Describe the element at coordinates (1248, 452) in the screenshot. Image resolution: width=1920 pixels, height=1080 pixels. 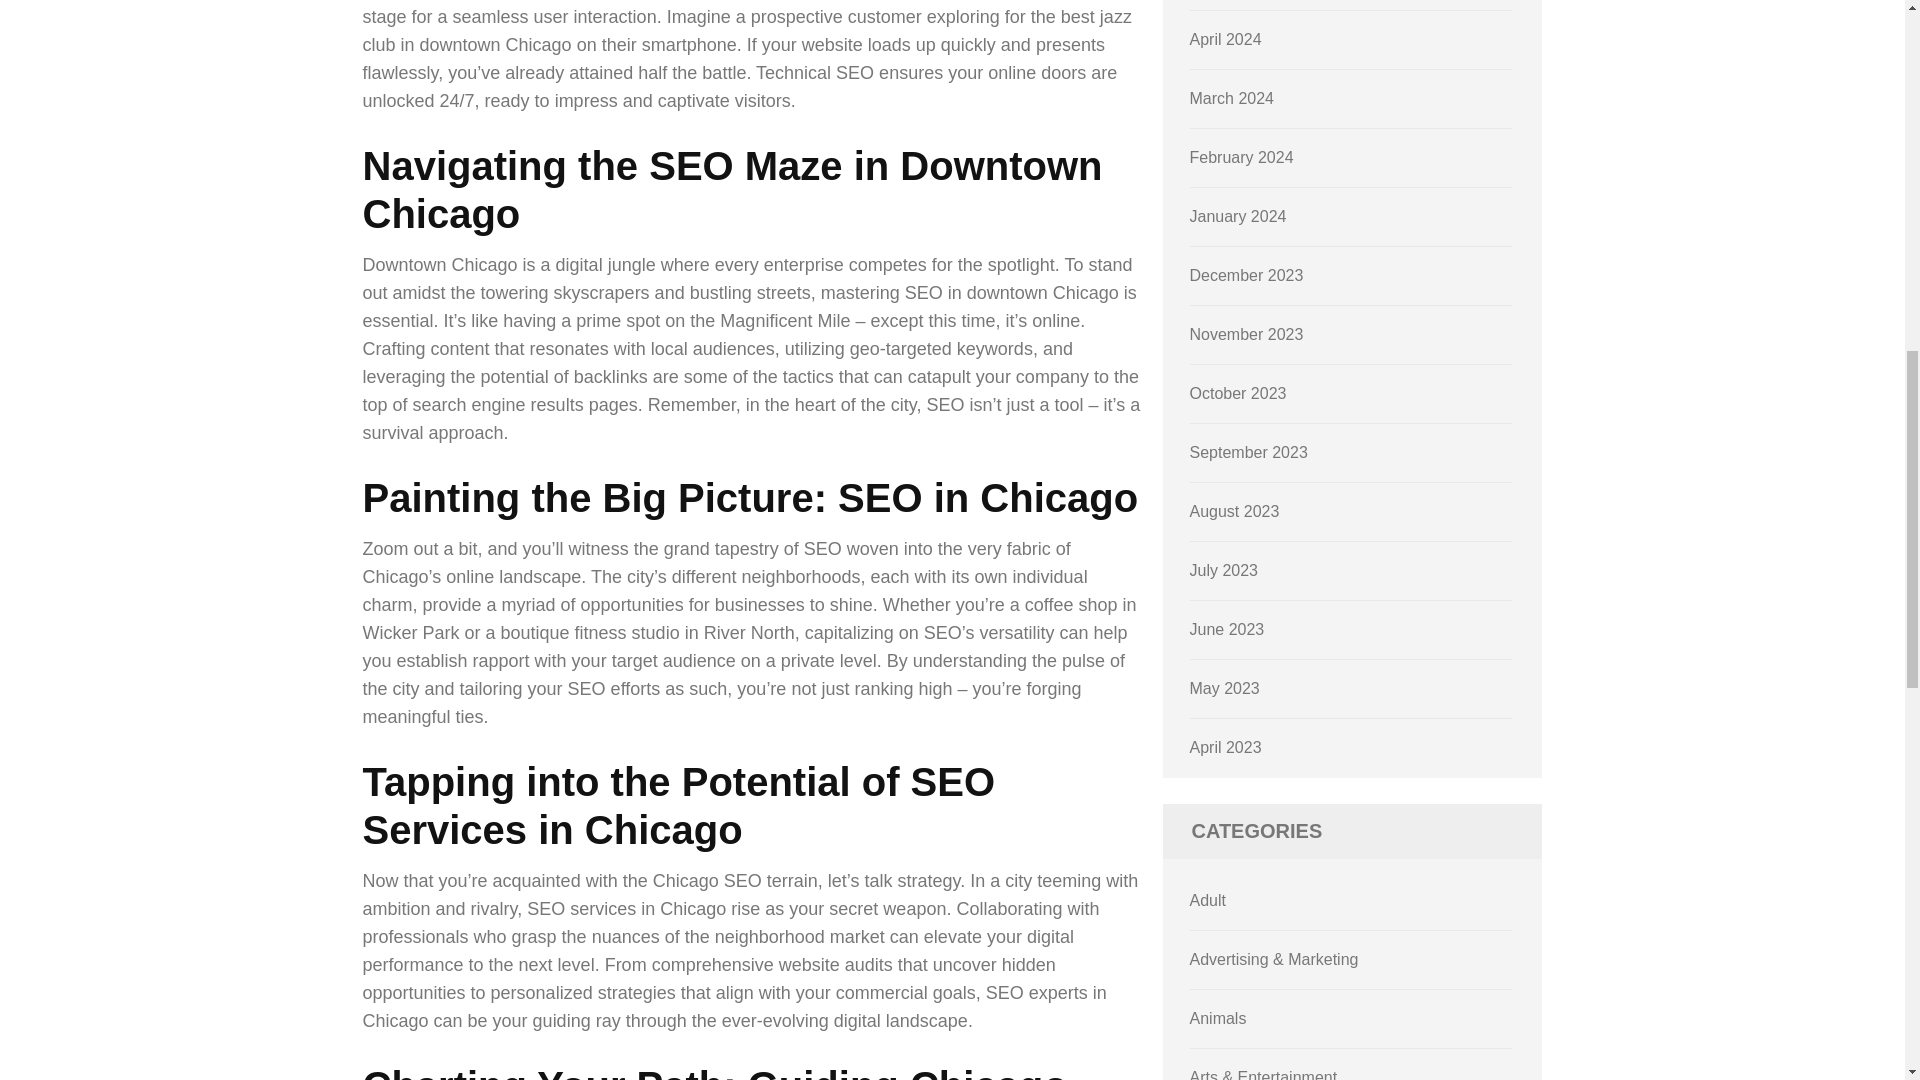
I see `September 2023` at that location.